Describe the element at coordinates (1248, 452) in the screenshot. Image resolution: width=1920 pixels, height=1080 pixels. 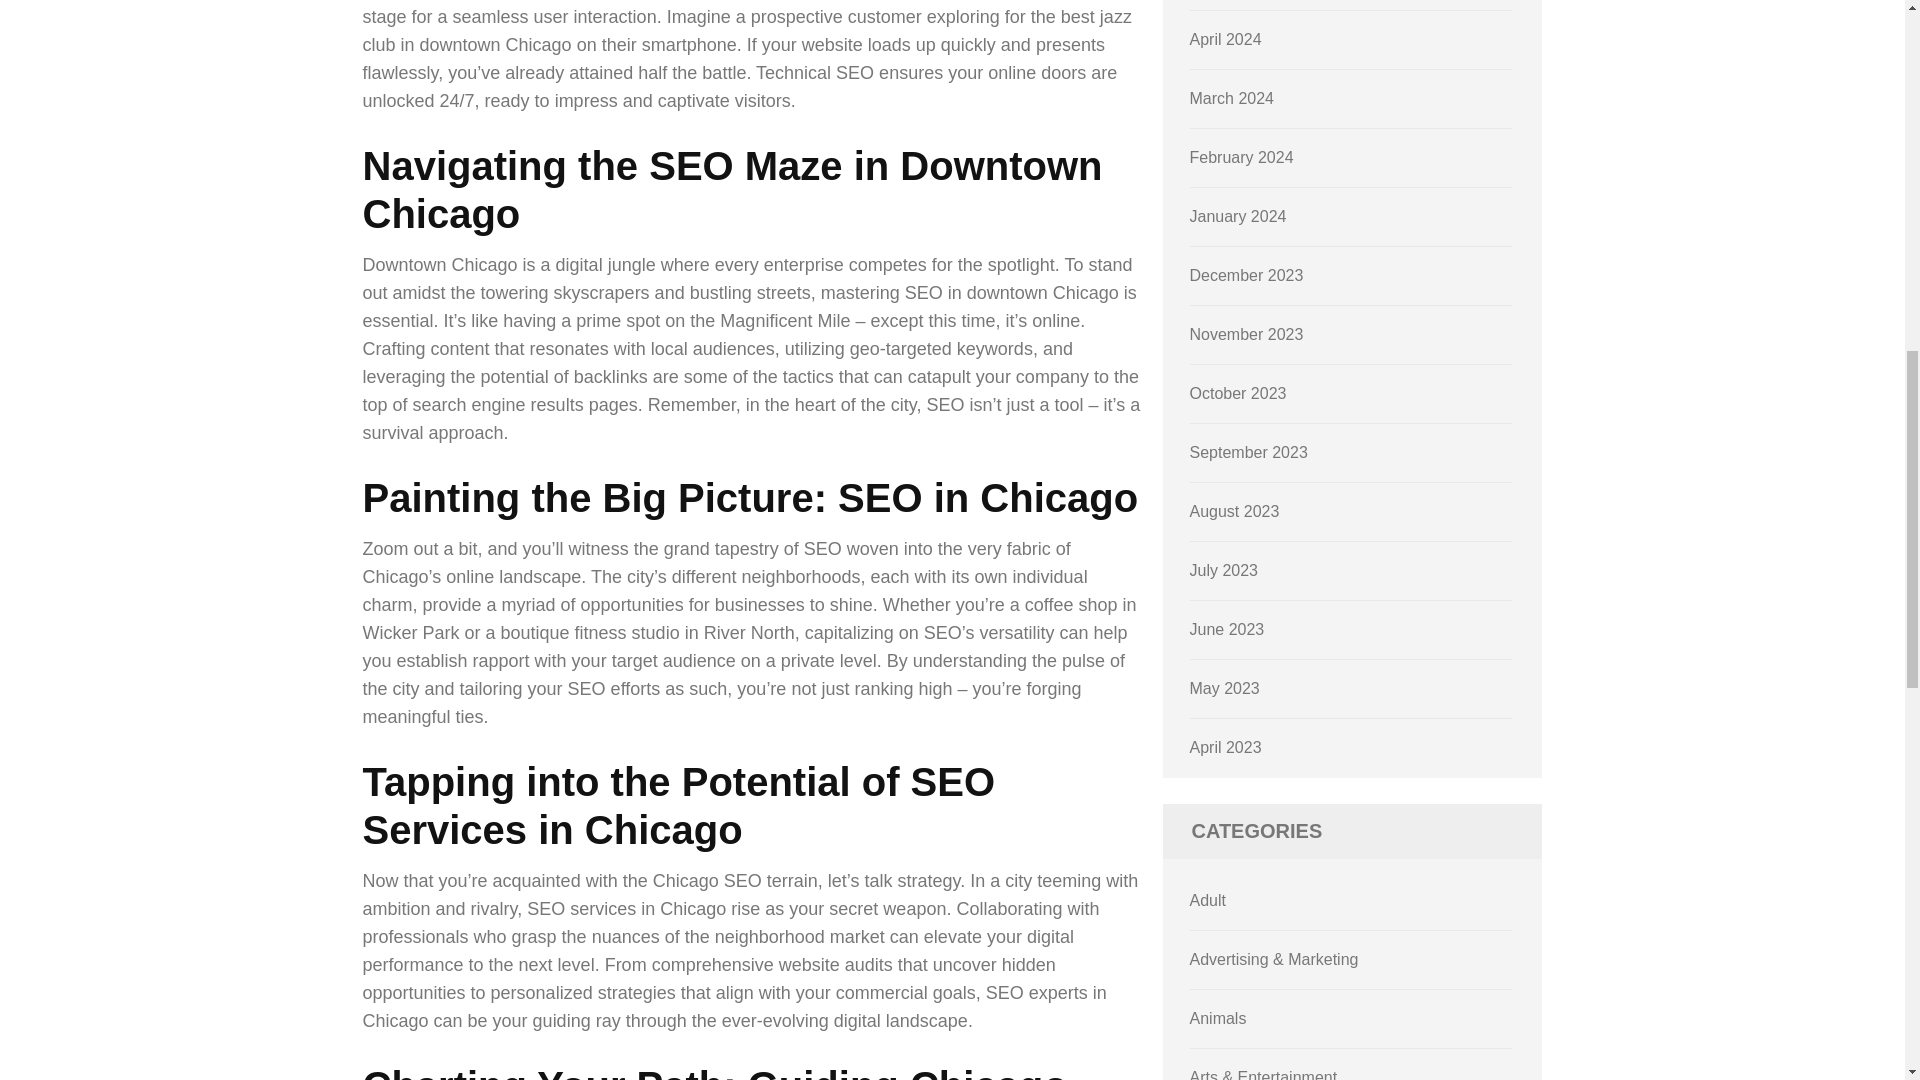
I see `September 2023` at that location.